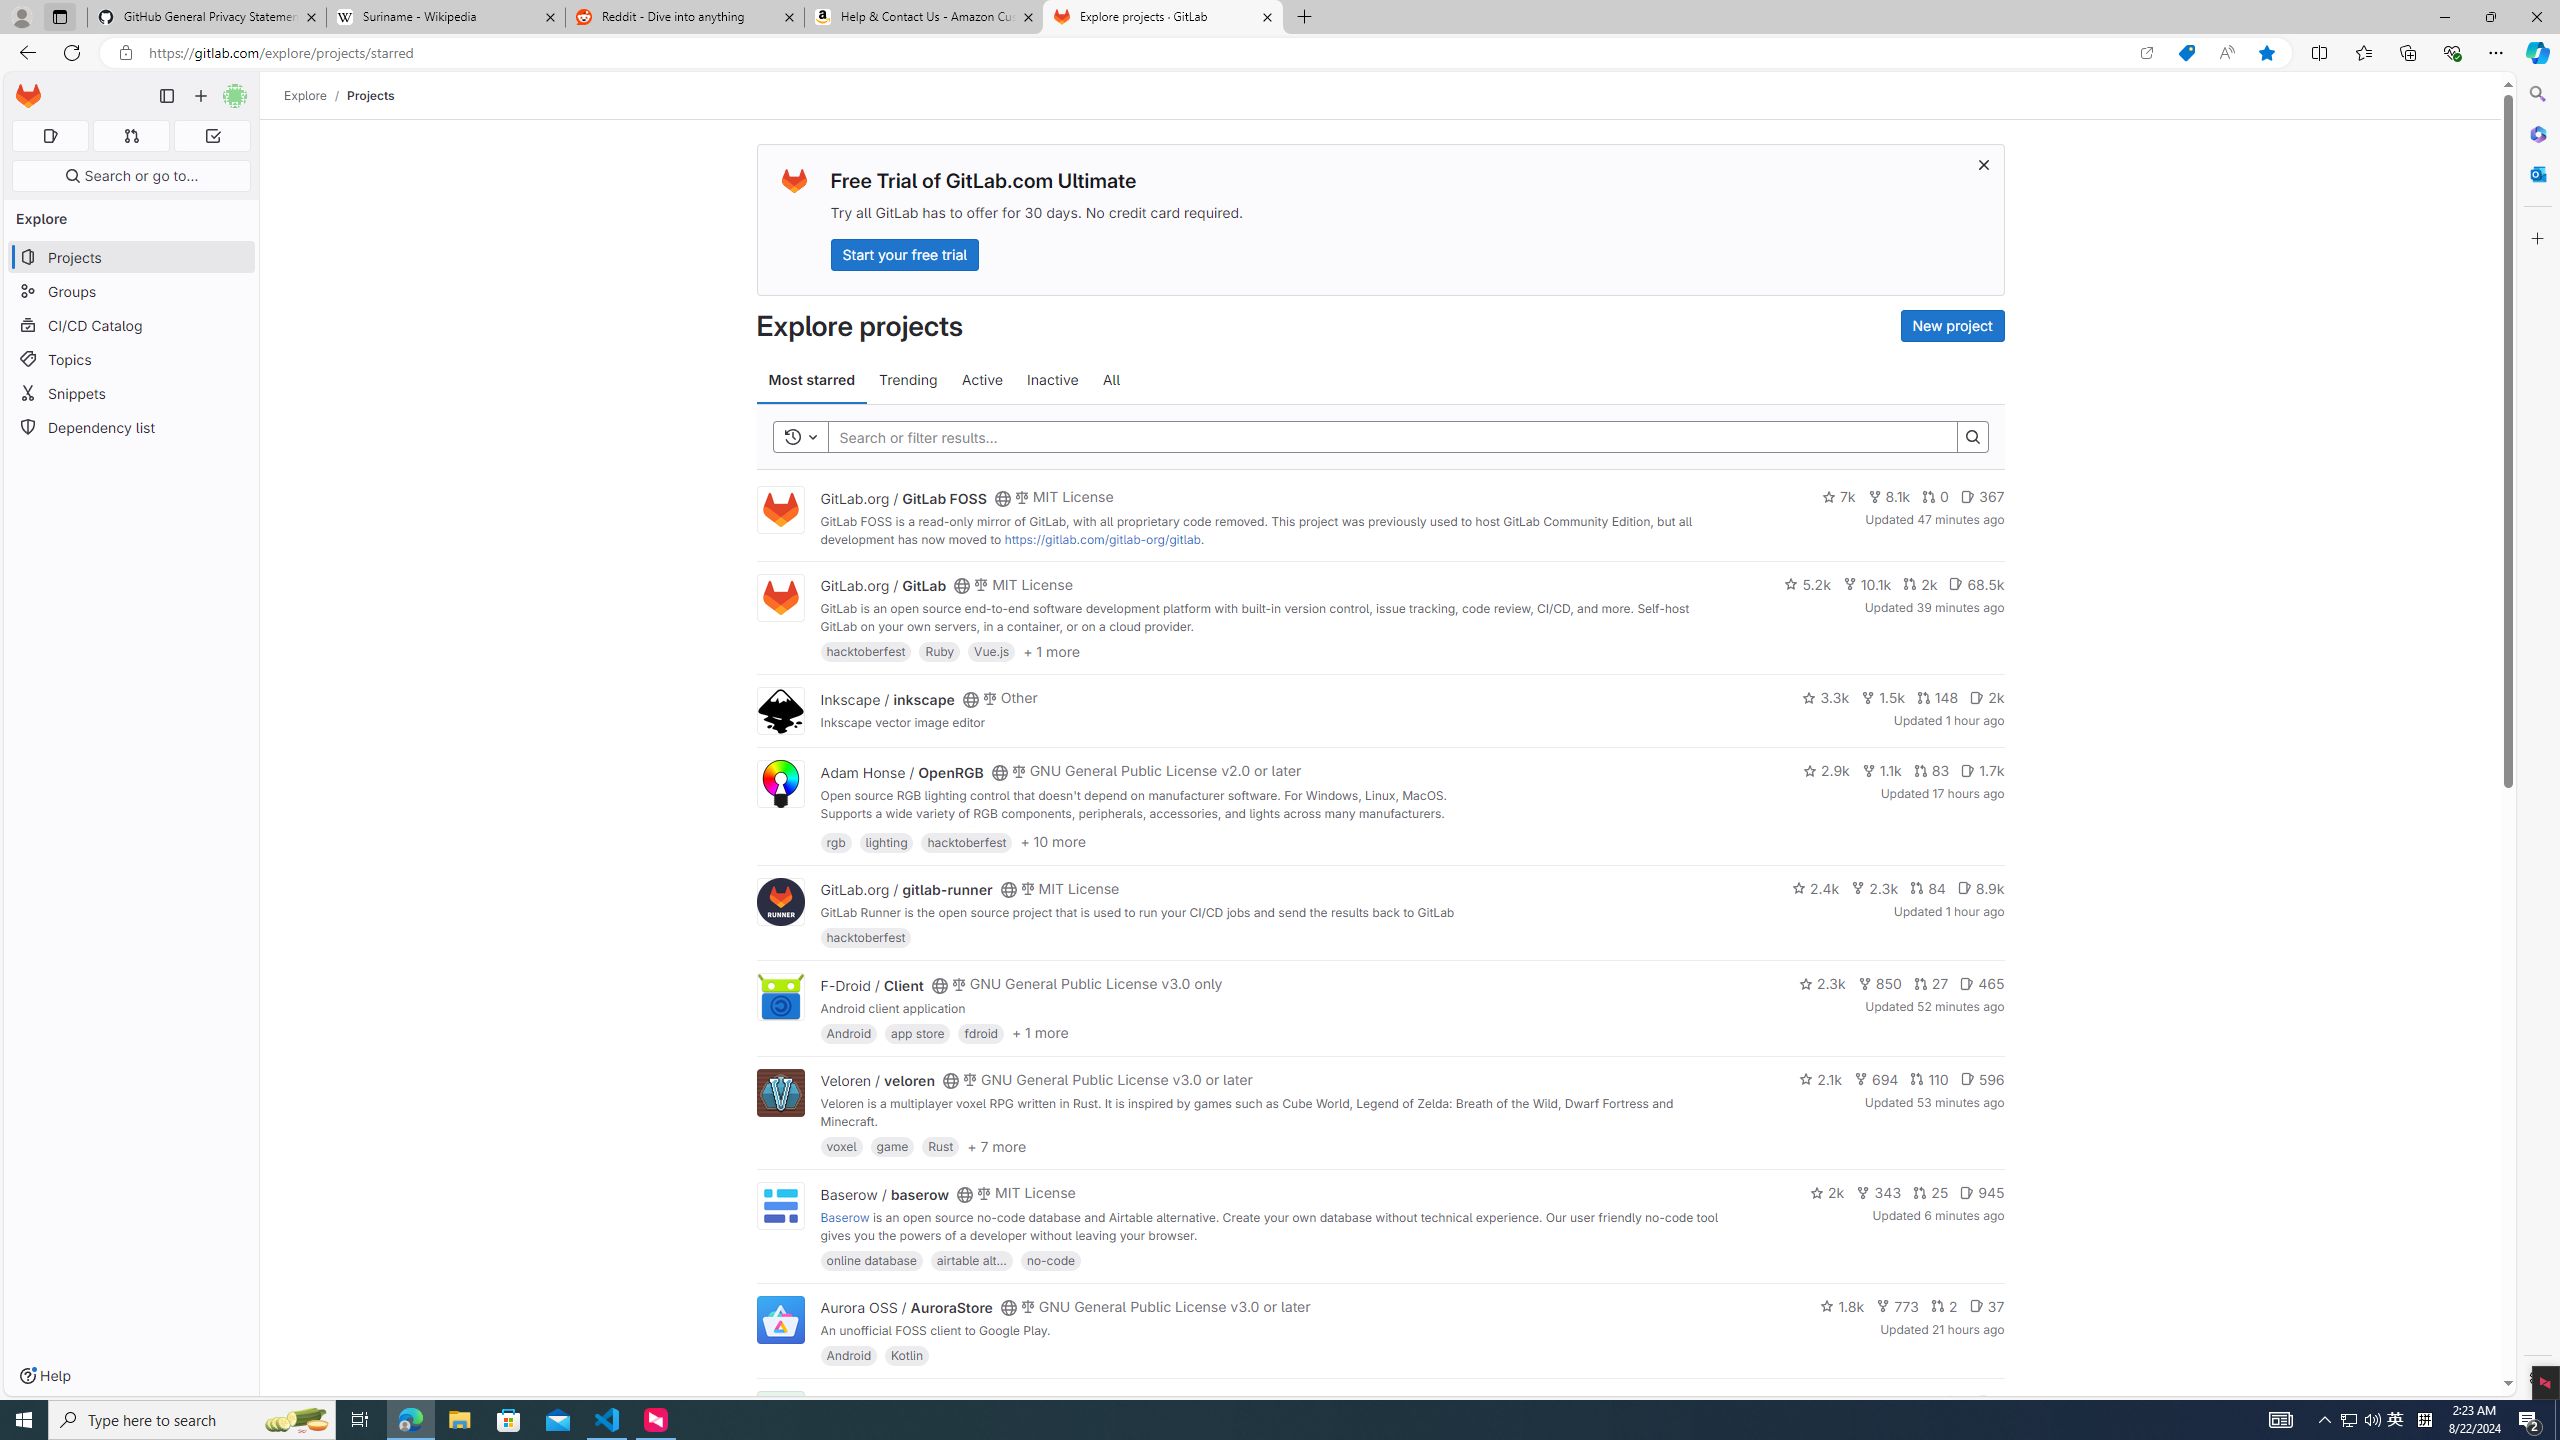 This screenshot has width=2560, height=1440. I want to click on 465, so click(1982, 984).